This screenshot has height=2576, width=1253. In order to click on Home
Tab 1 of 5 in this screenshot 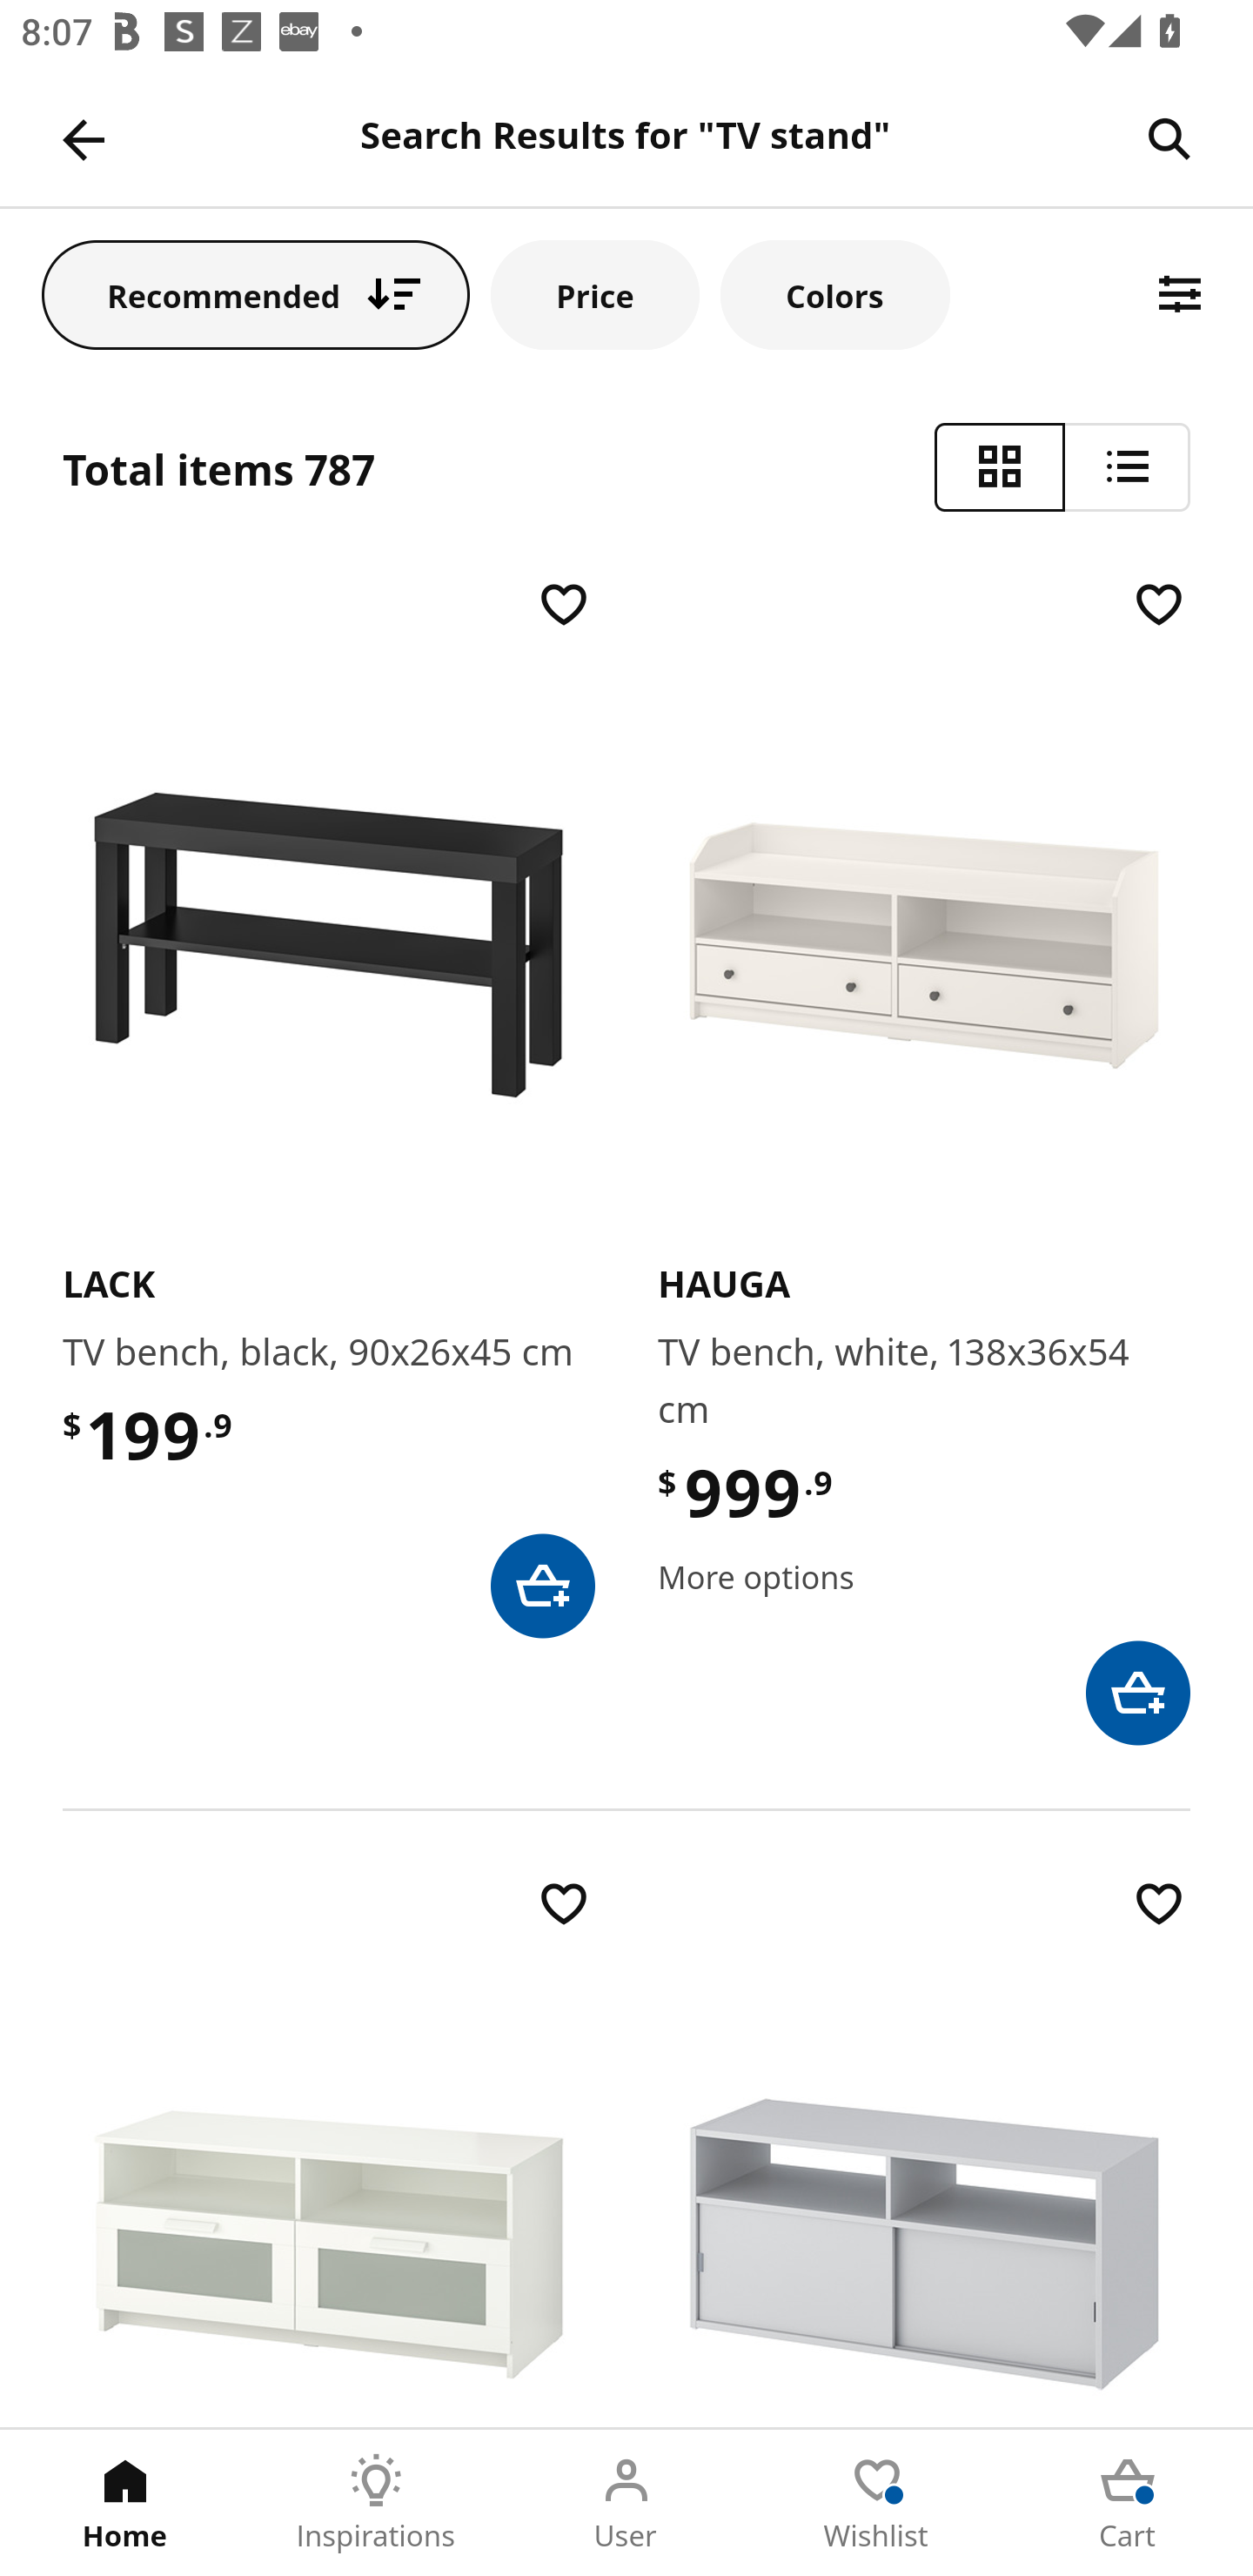, I will do `click(125, 2503)`.